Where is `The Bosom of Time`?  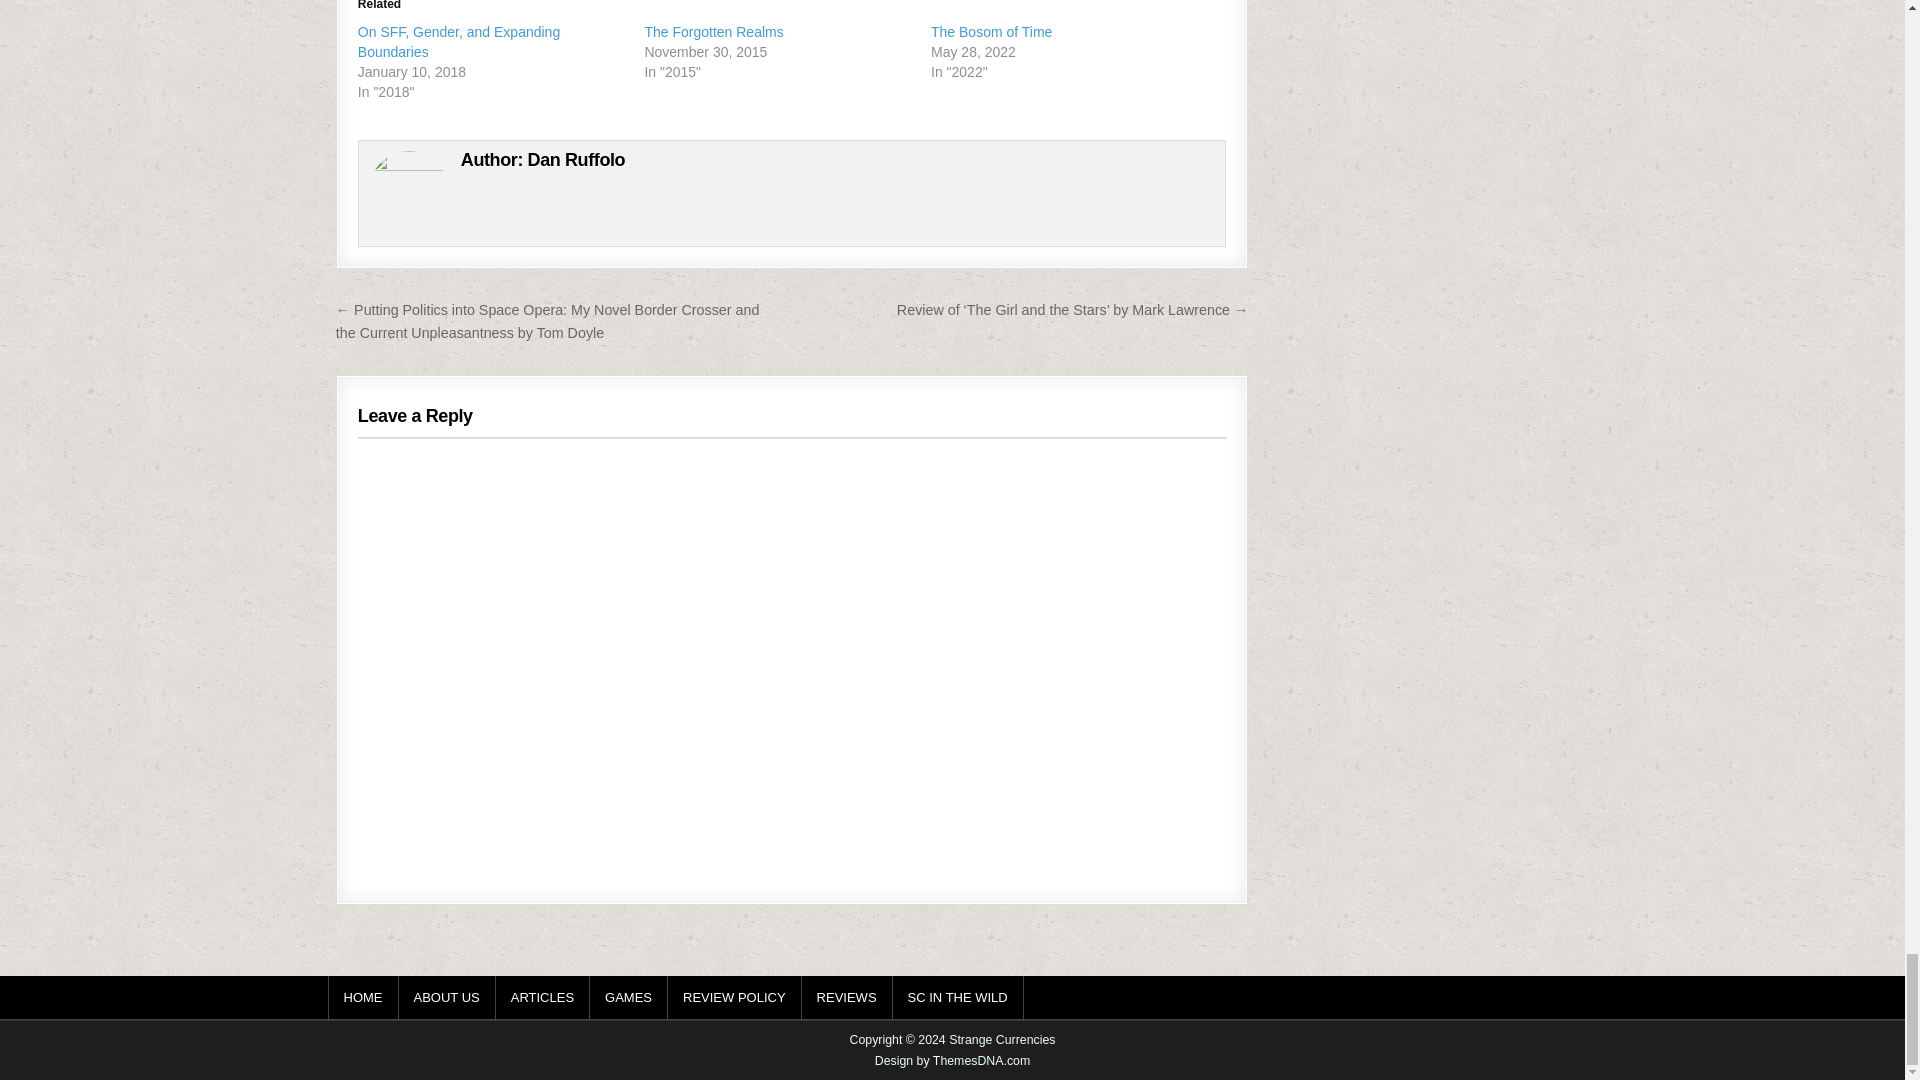
The Bosom of Time is located at coordinates (992, 31).